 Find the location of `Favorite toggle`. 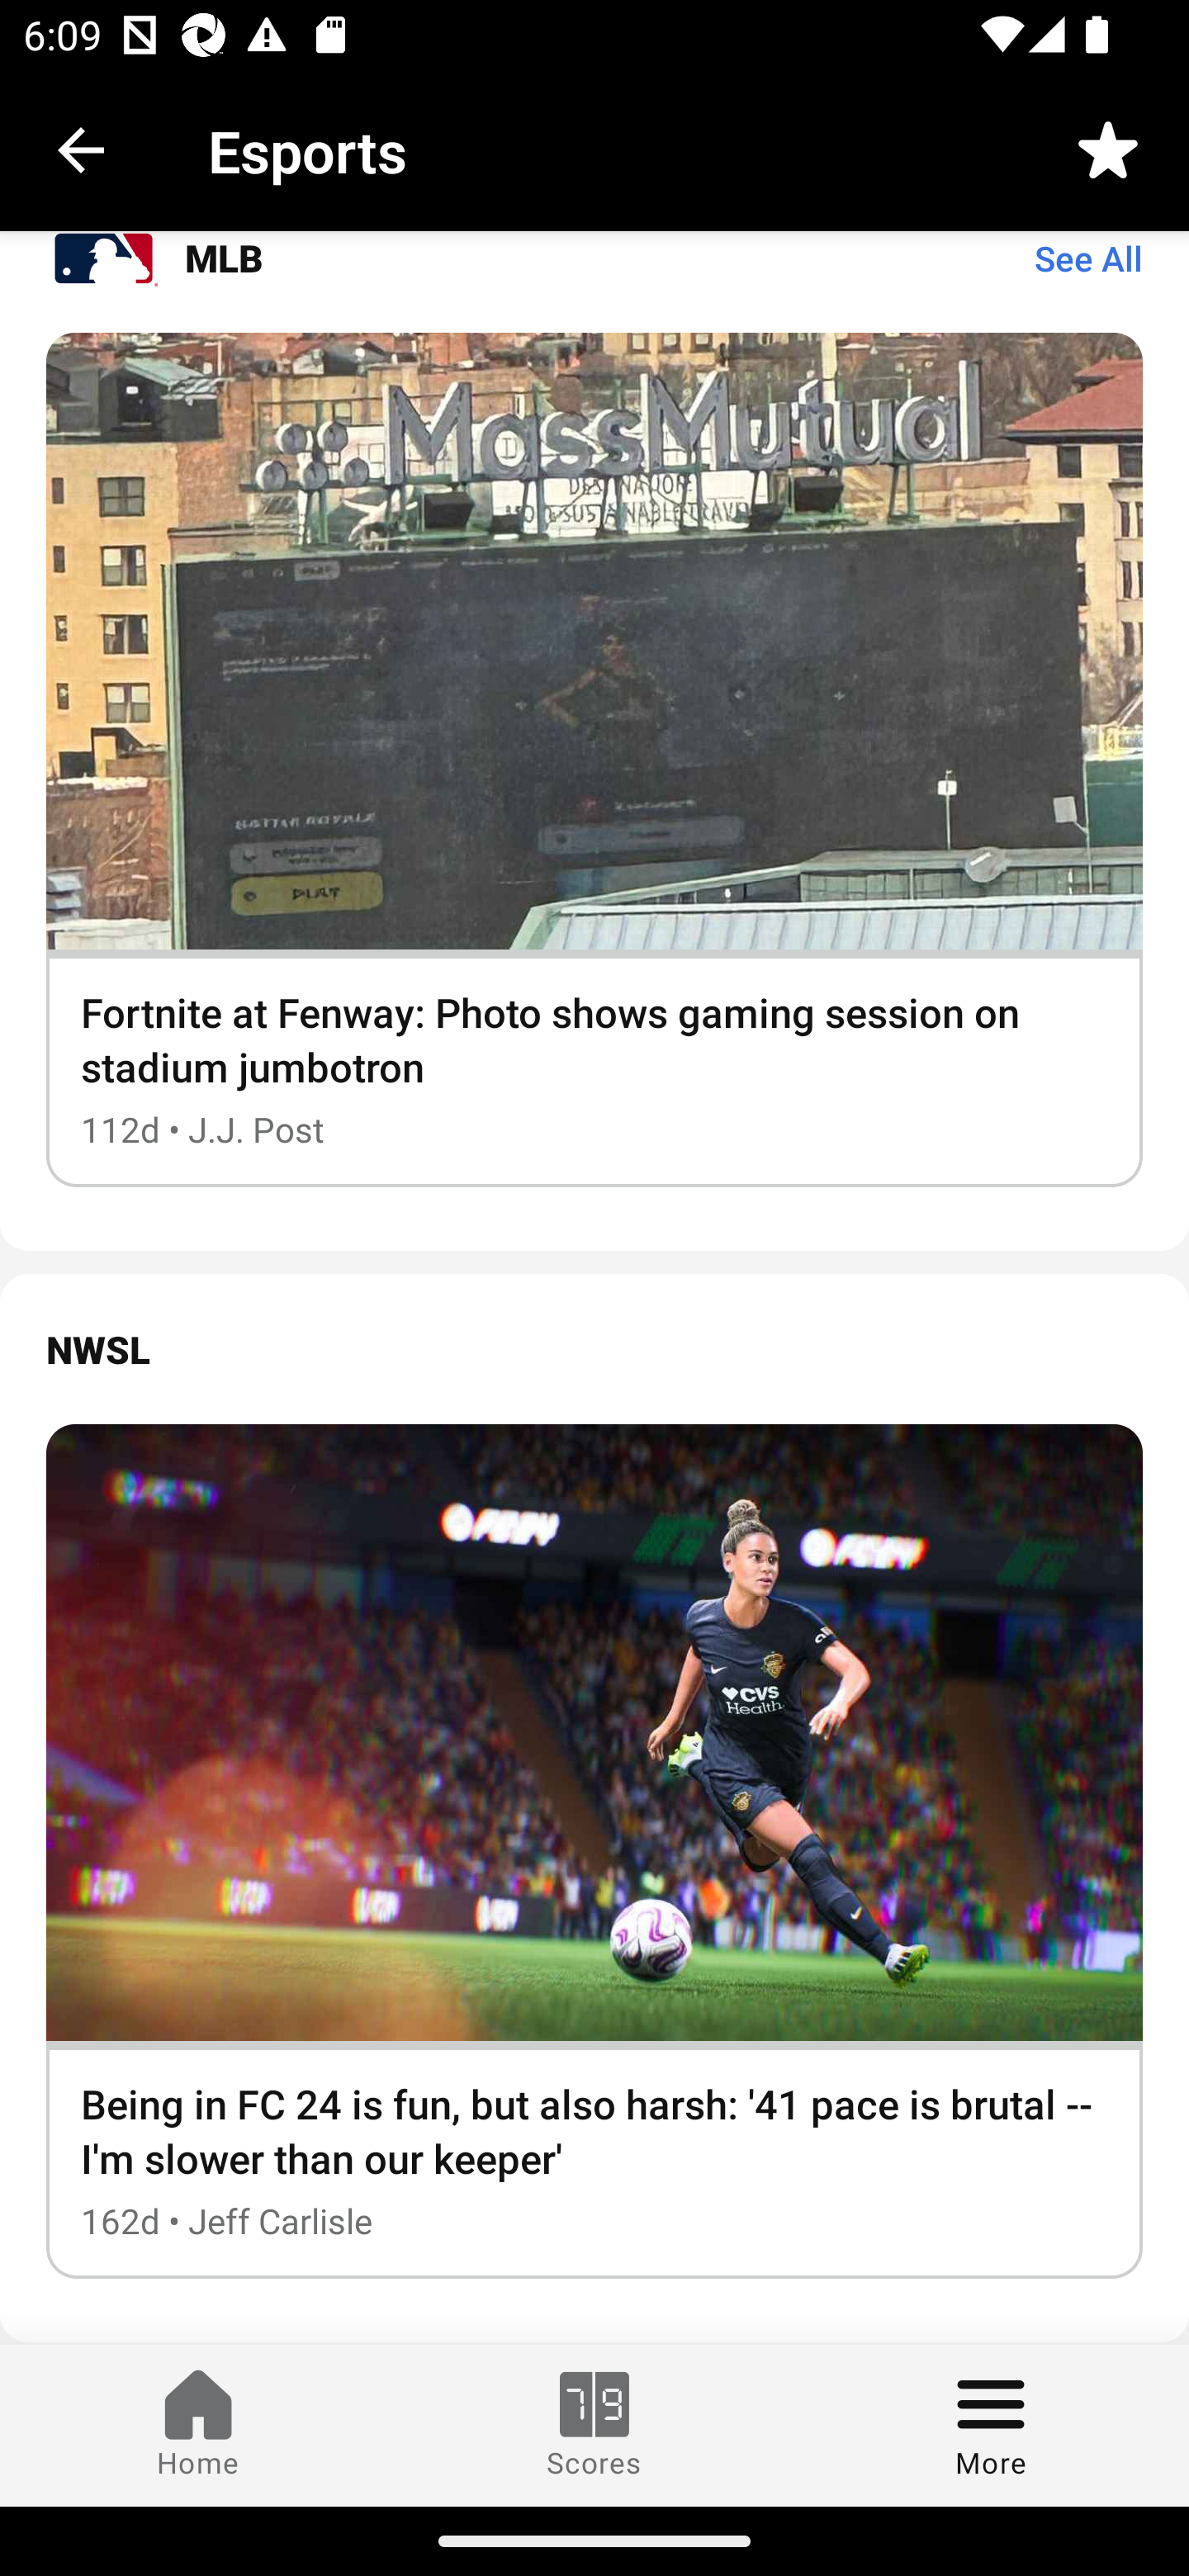

Favorite toggle is located at coordinates (1108, 149).